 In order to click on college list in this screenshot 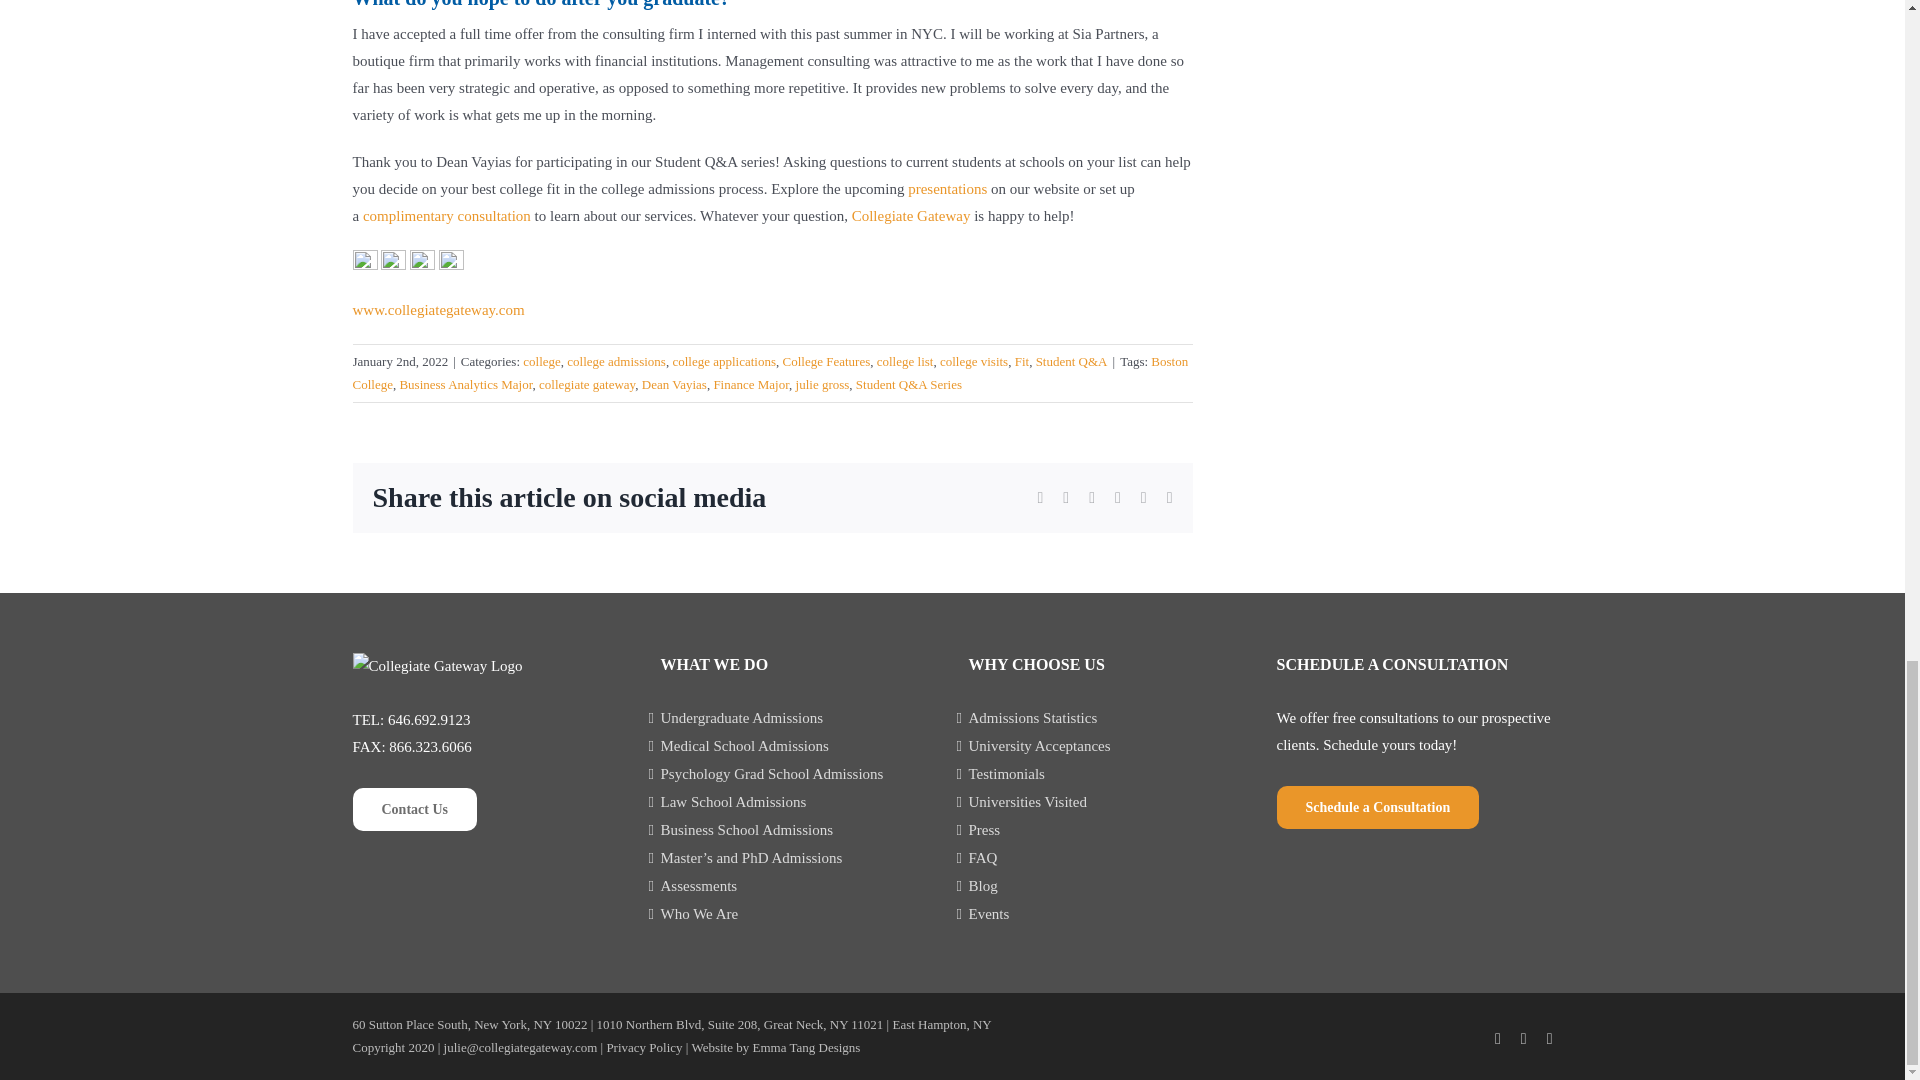, I will do `click(905, 362)`.